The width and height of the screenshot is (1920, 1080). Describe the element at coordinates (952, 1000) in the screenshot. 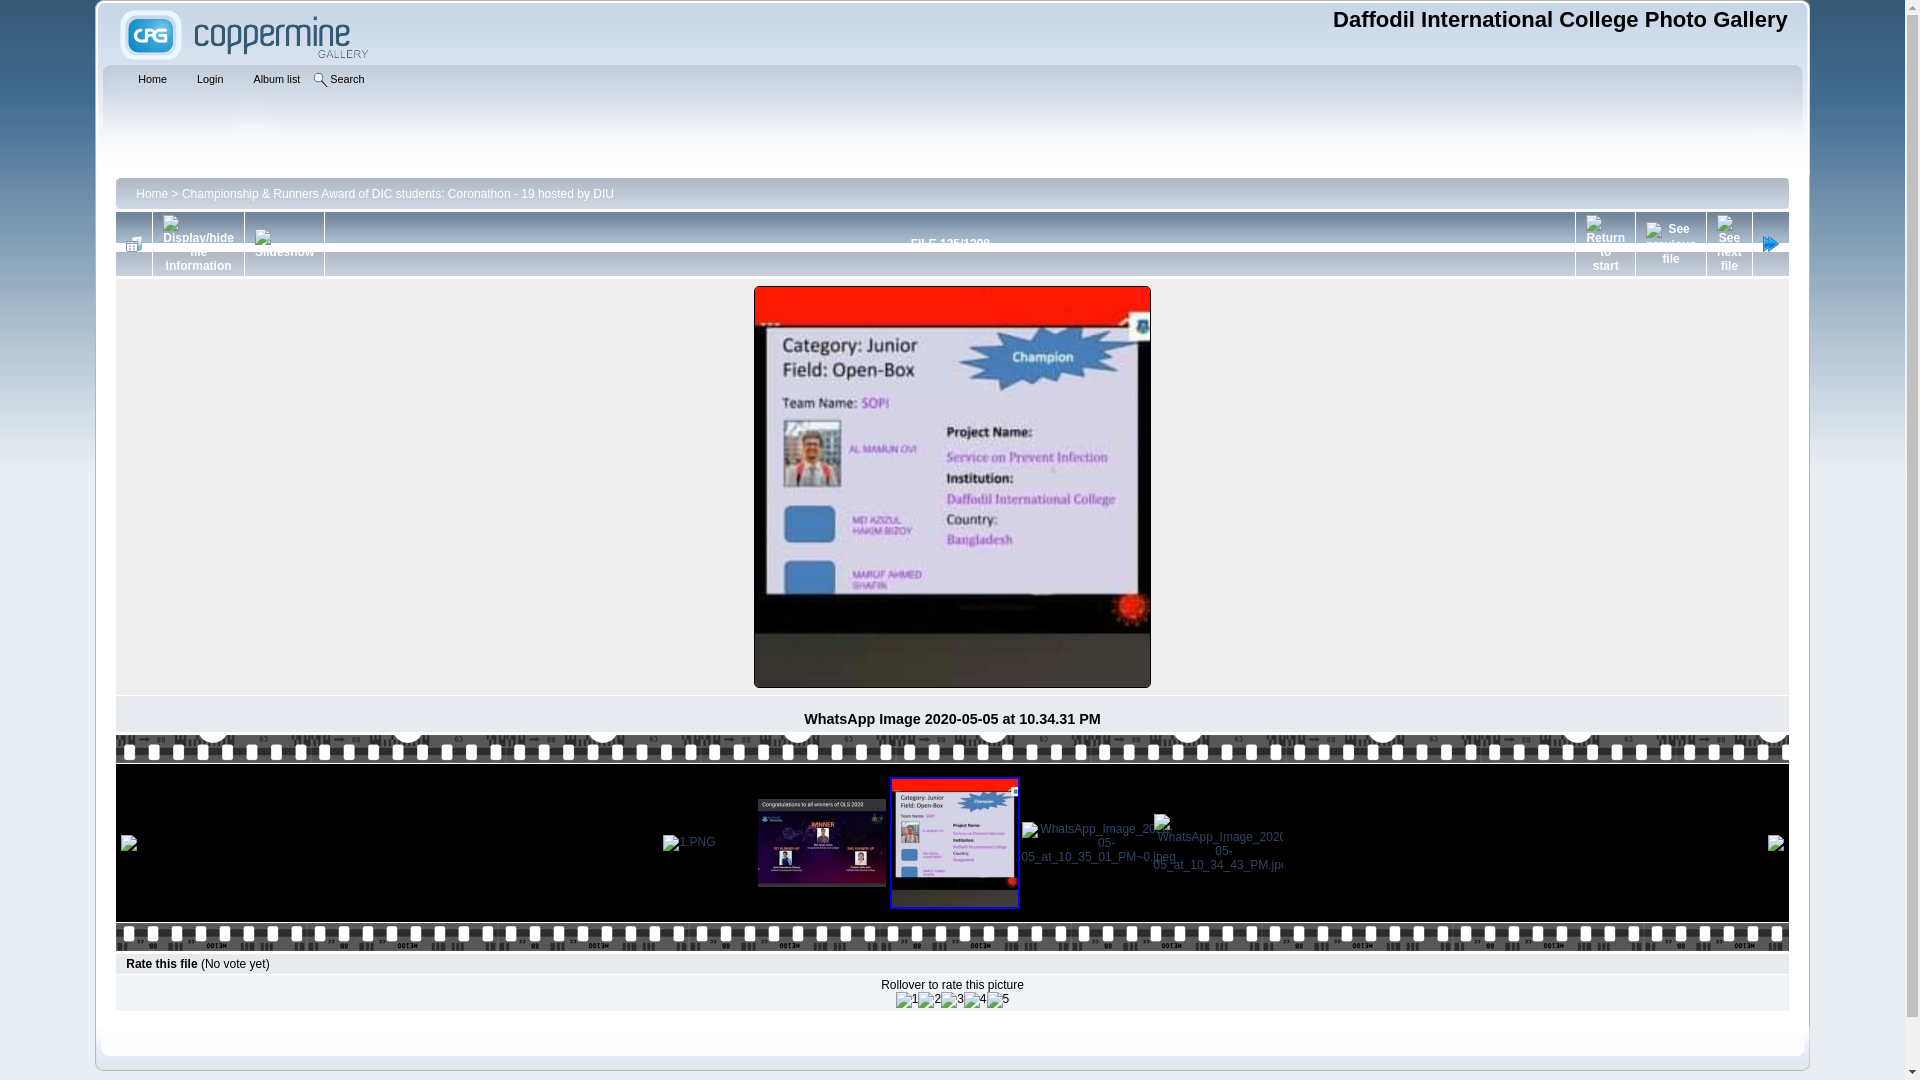

I see `3` at that location.